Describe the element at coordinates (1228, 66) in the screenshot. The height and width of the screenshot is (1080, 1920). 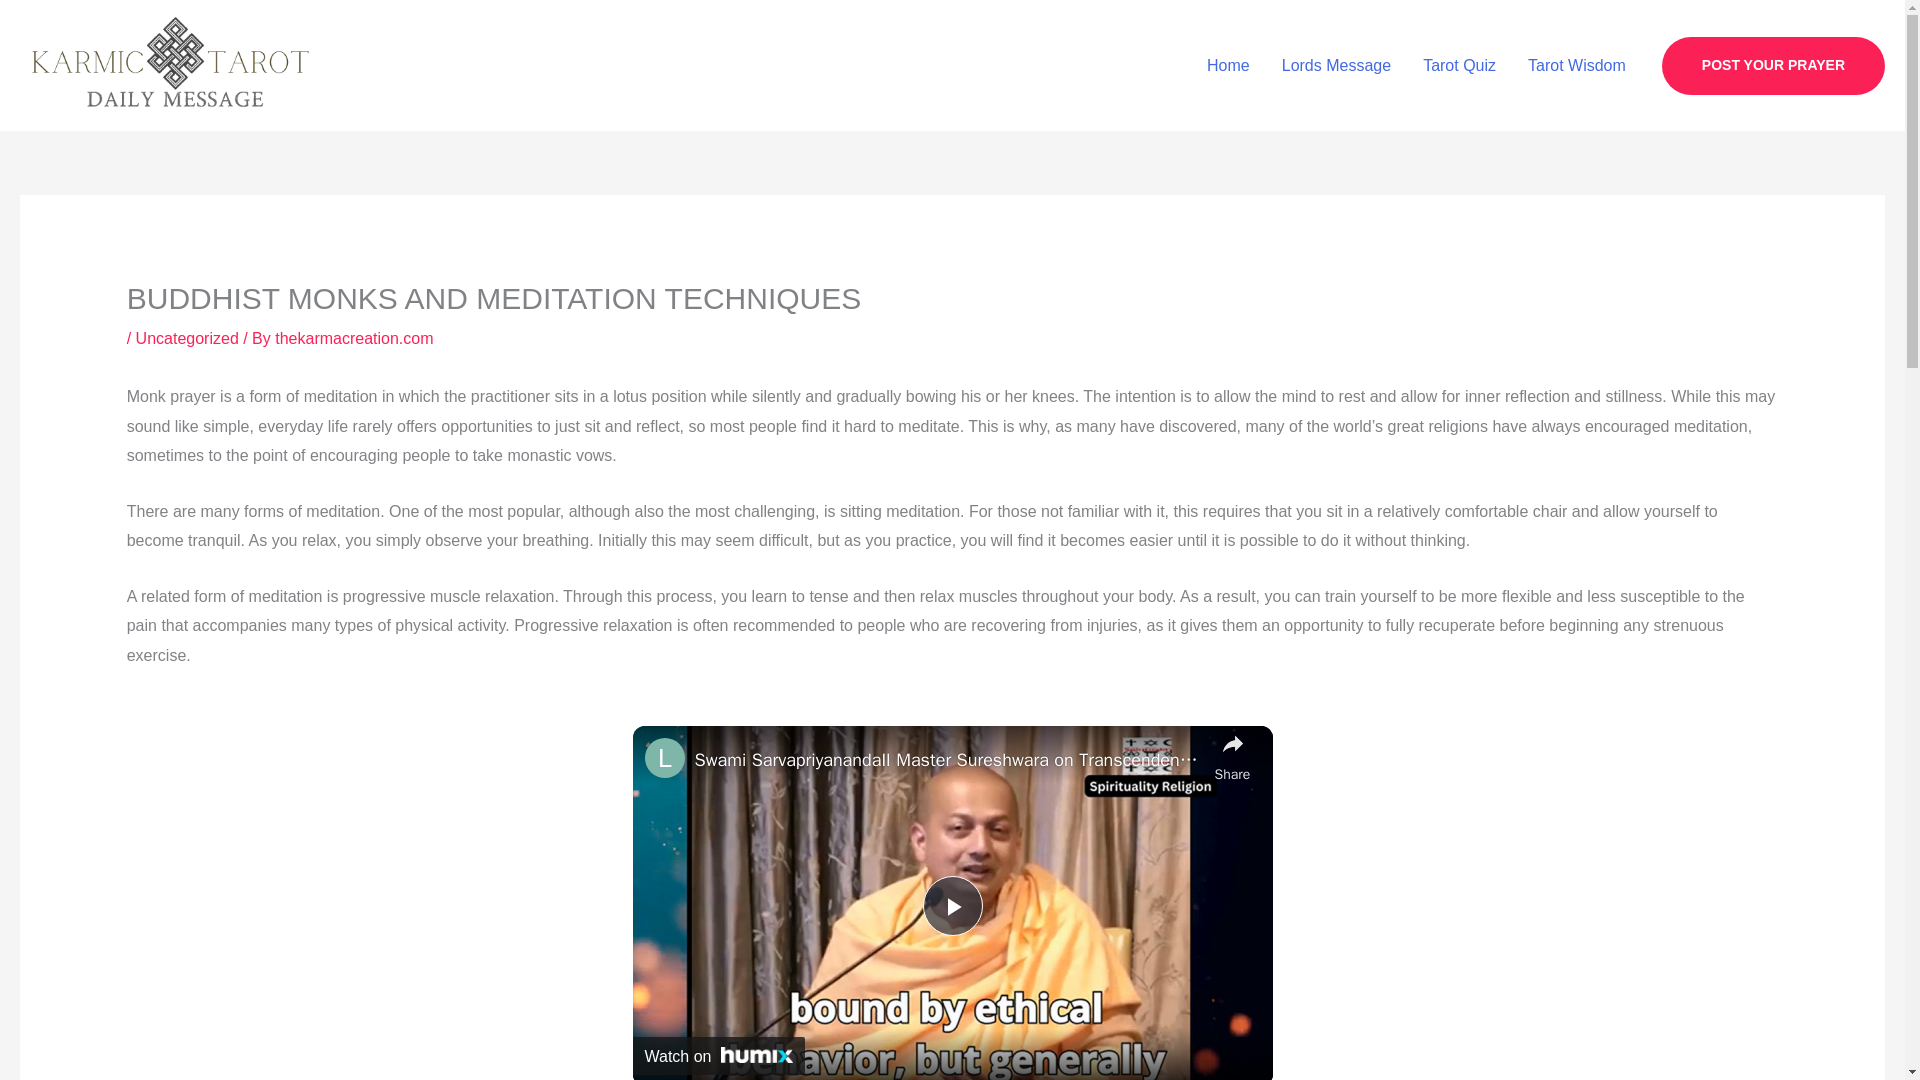
I see `Home` at that location.